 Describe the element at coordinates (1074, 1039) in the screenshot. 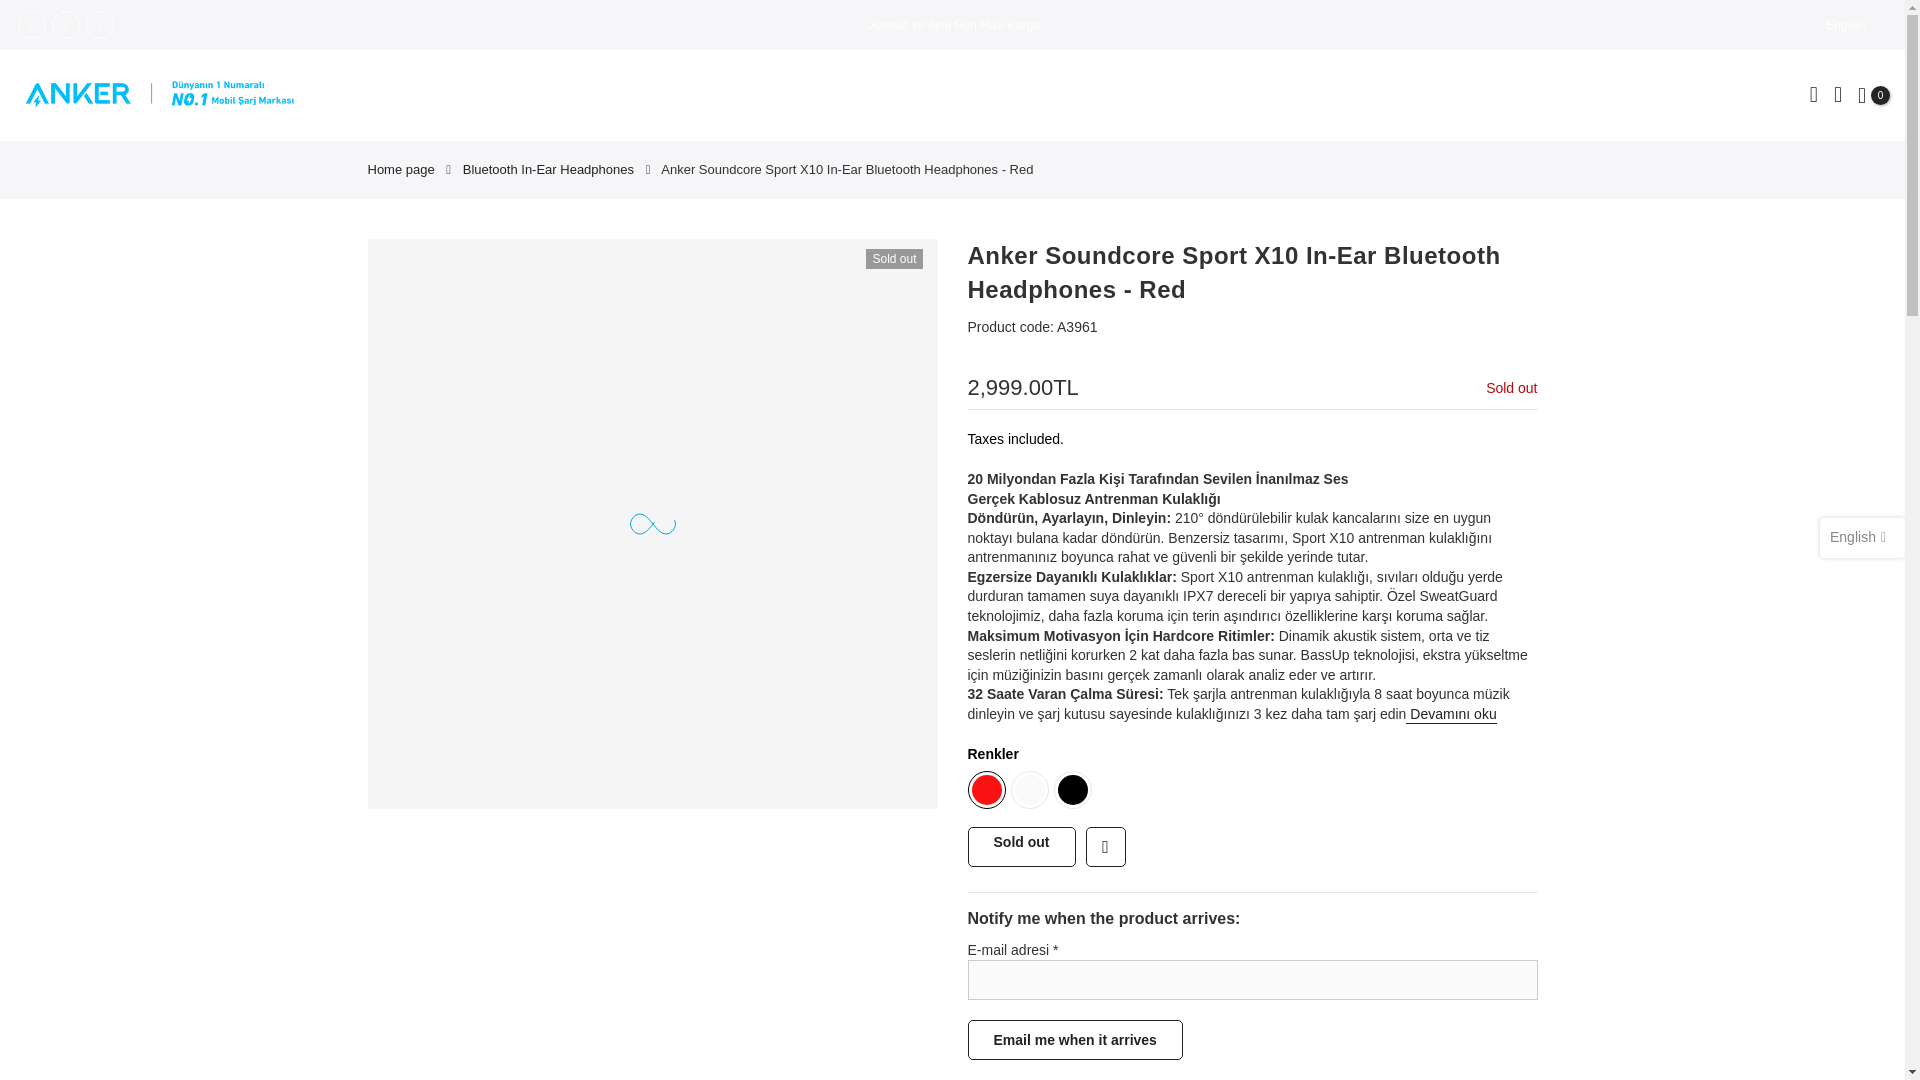

I see `Email me when it arrives` at that location.